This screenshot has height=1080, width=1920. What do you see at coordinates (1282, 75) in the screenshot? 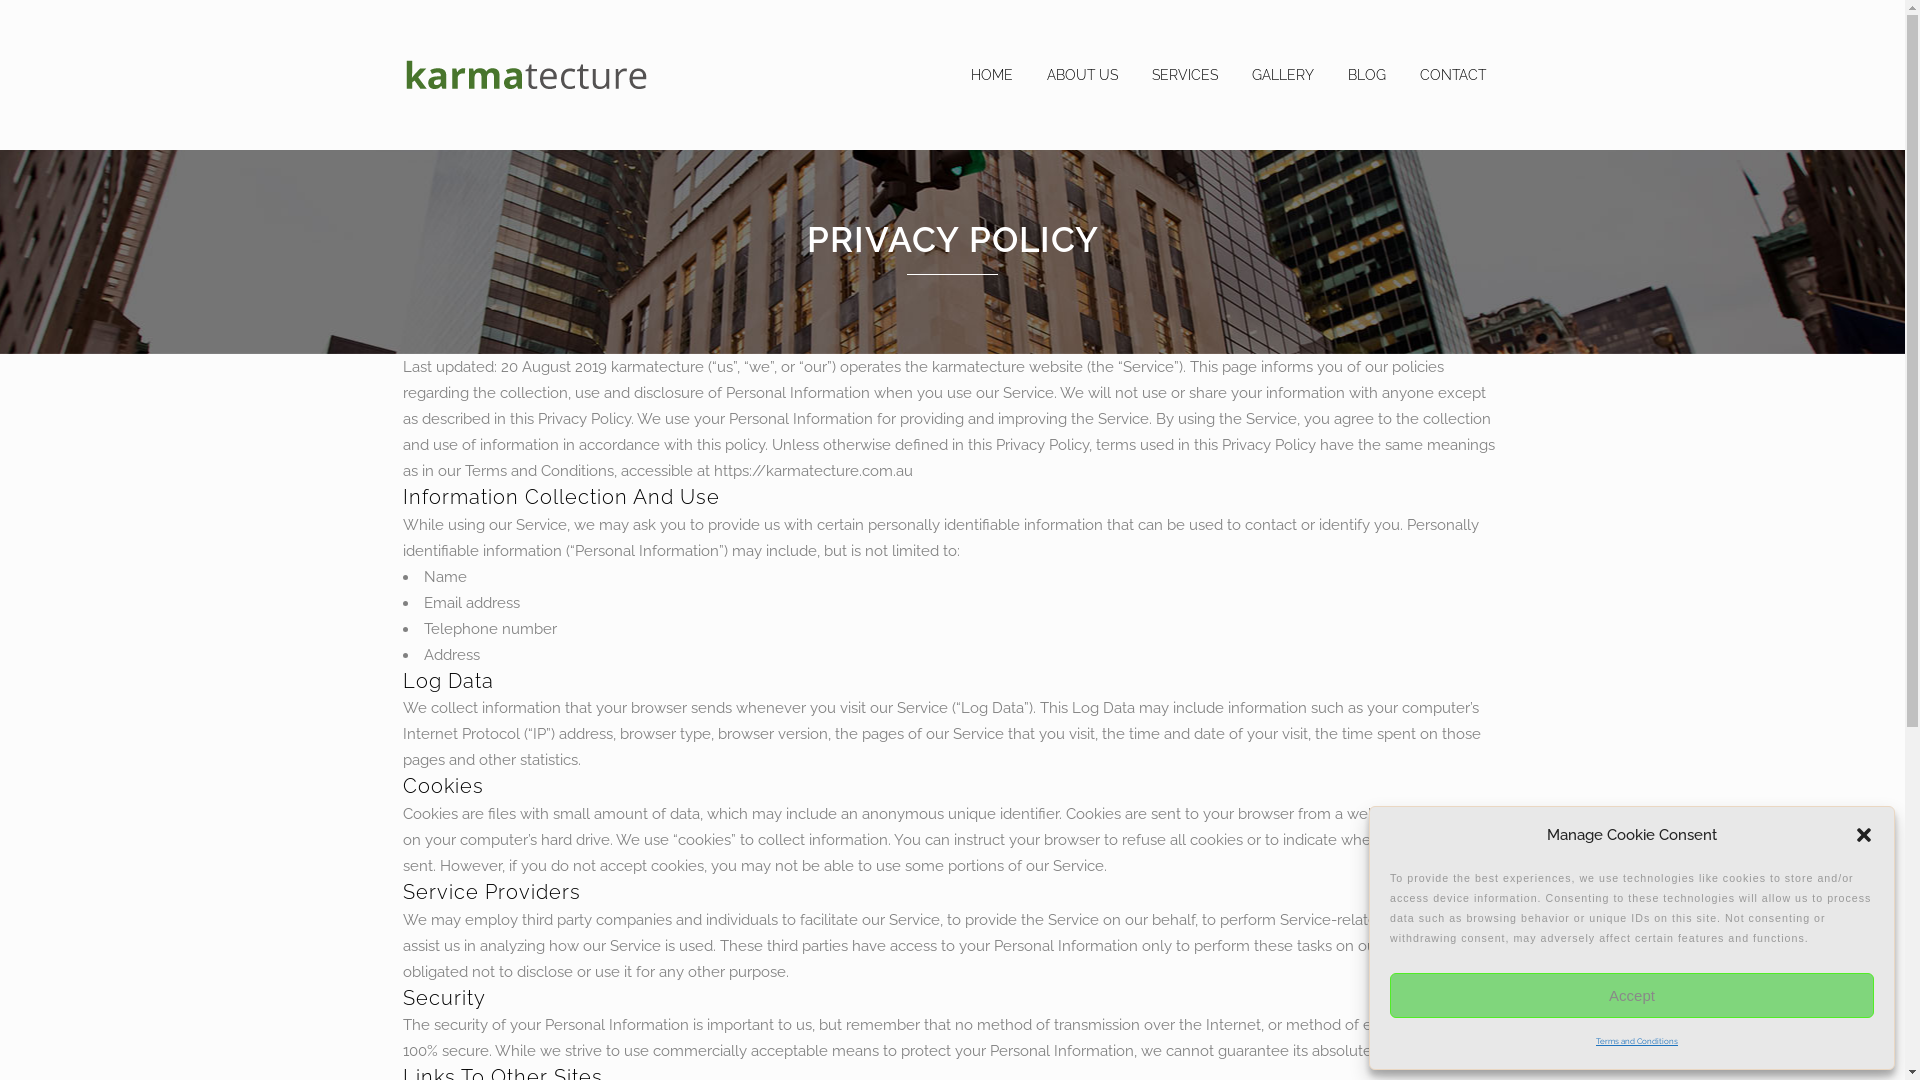
I see `GALLERY` at bounding box center [1282, 75].